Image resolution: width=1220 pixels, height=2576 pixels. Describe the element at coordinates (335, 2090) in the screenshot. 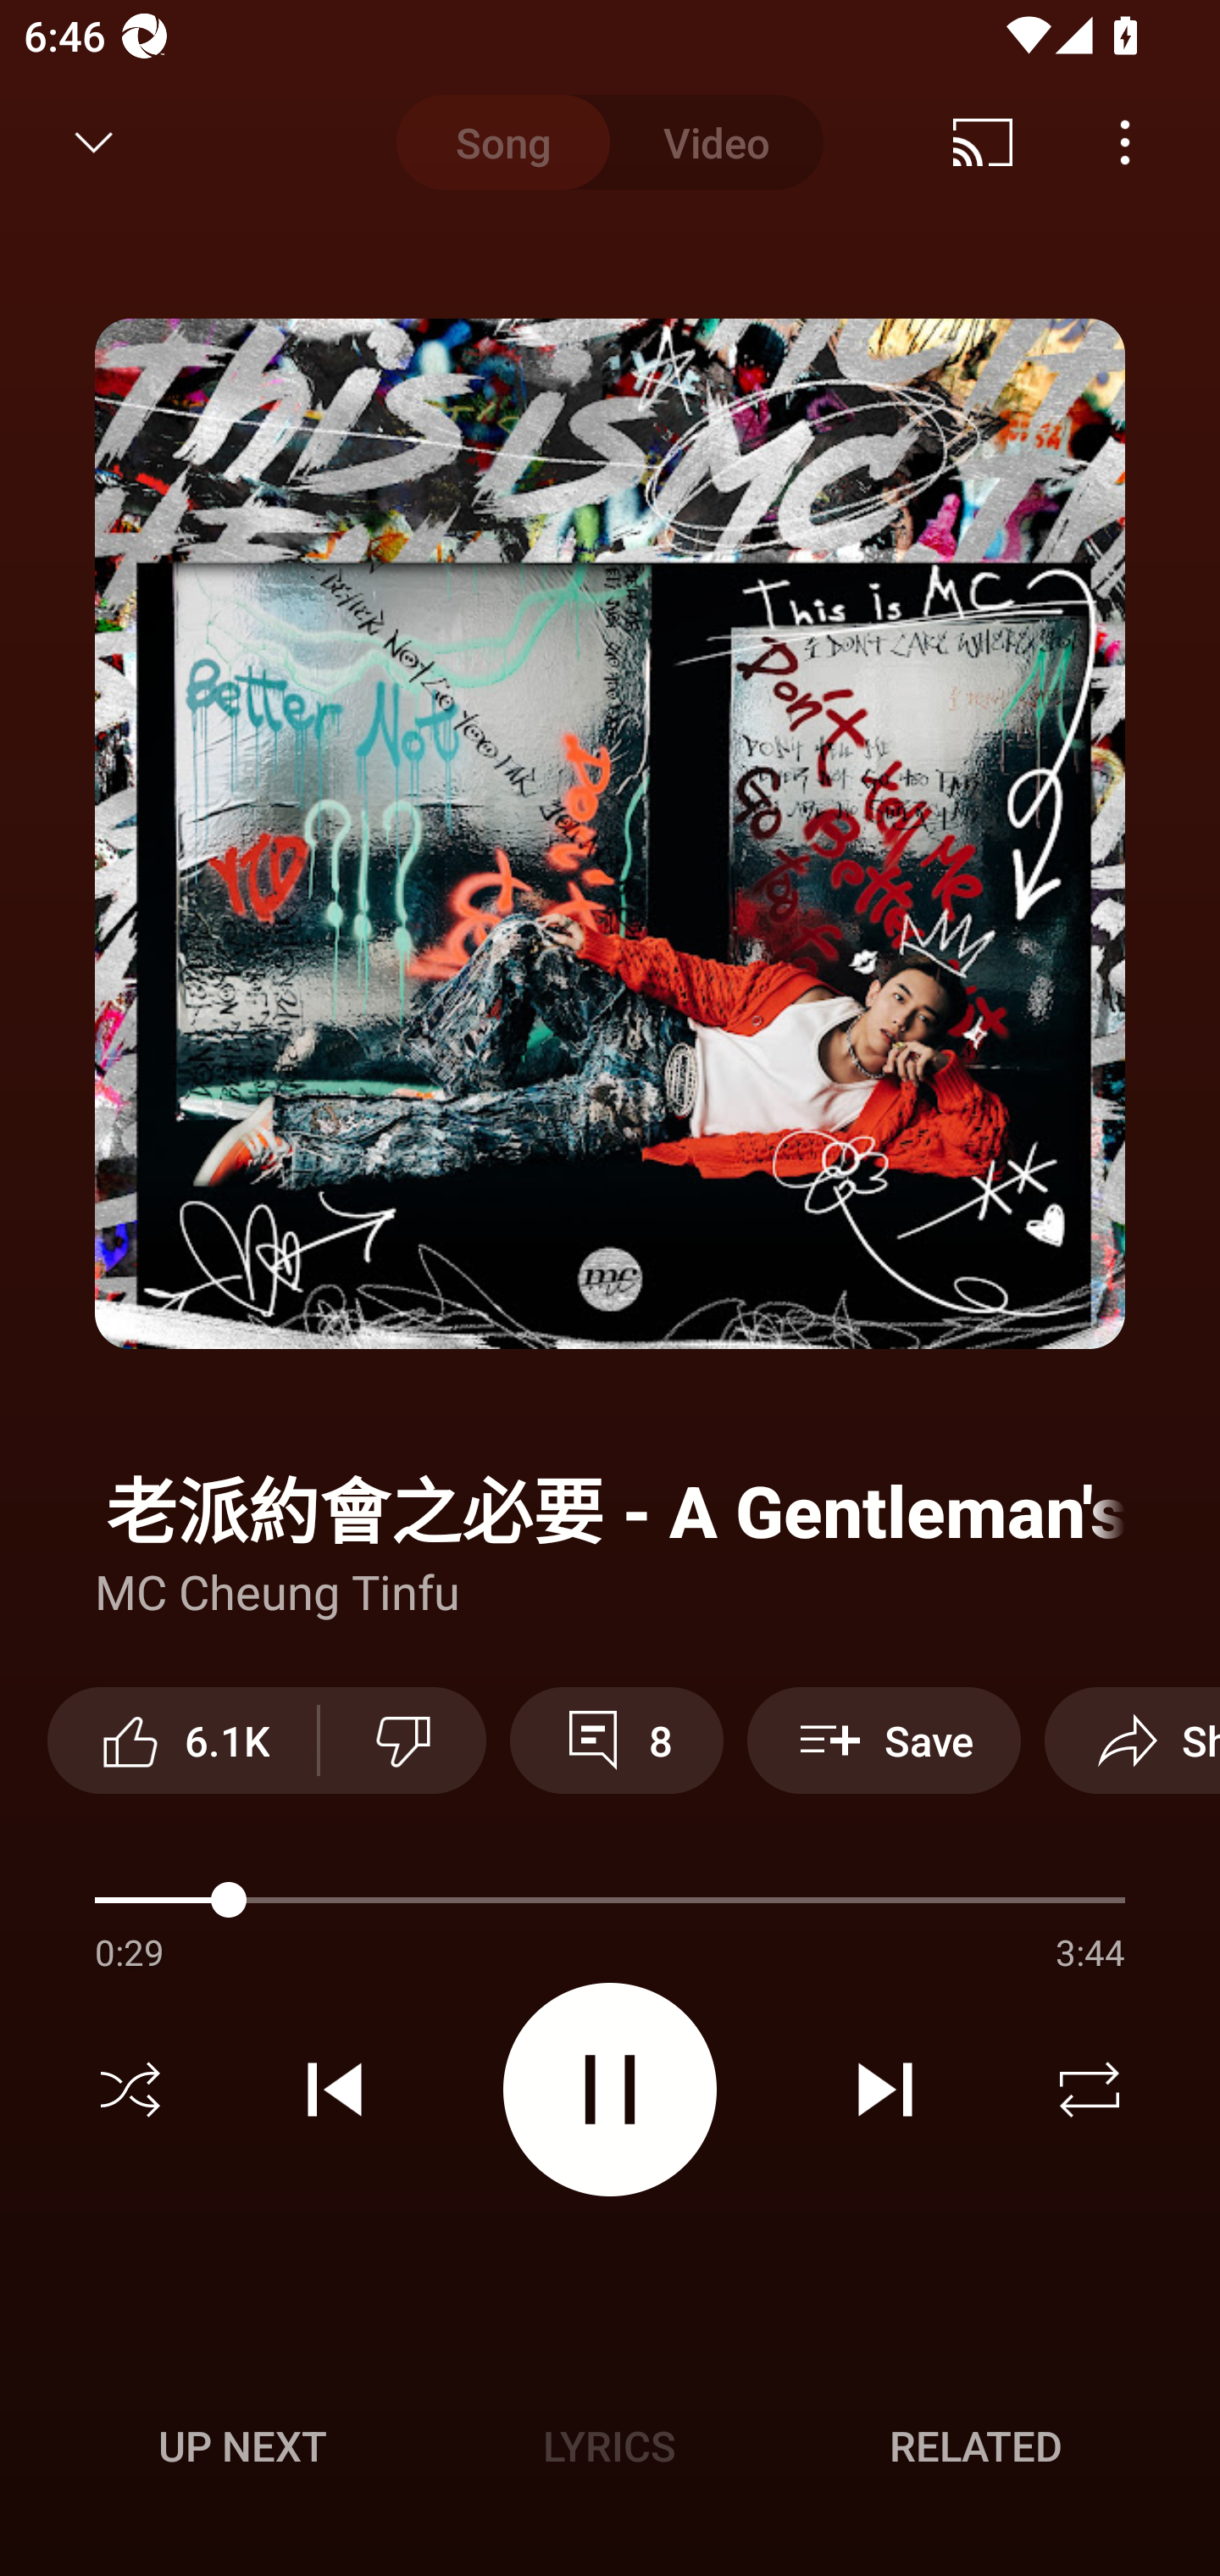

I see `Previous track` at that location.